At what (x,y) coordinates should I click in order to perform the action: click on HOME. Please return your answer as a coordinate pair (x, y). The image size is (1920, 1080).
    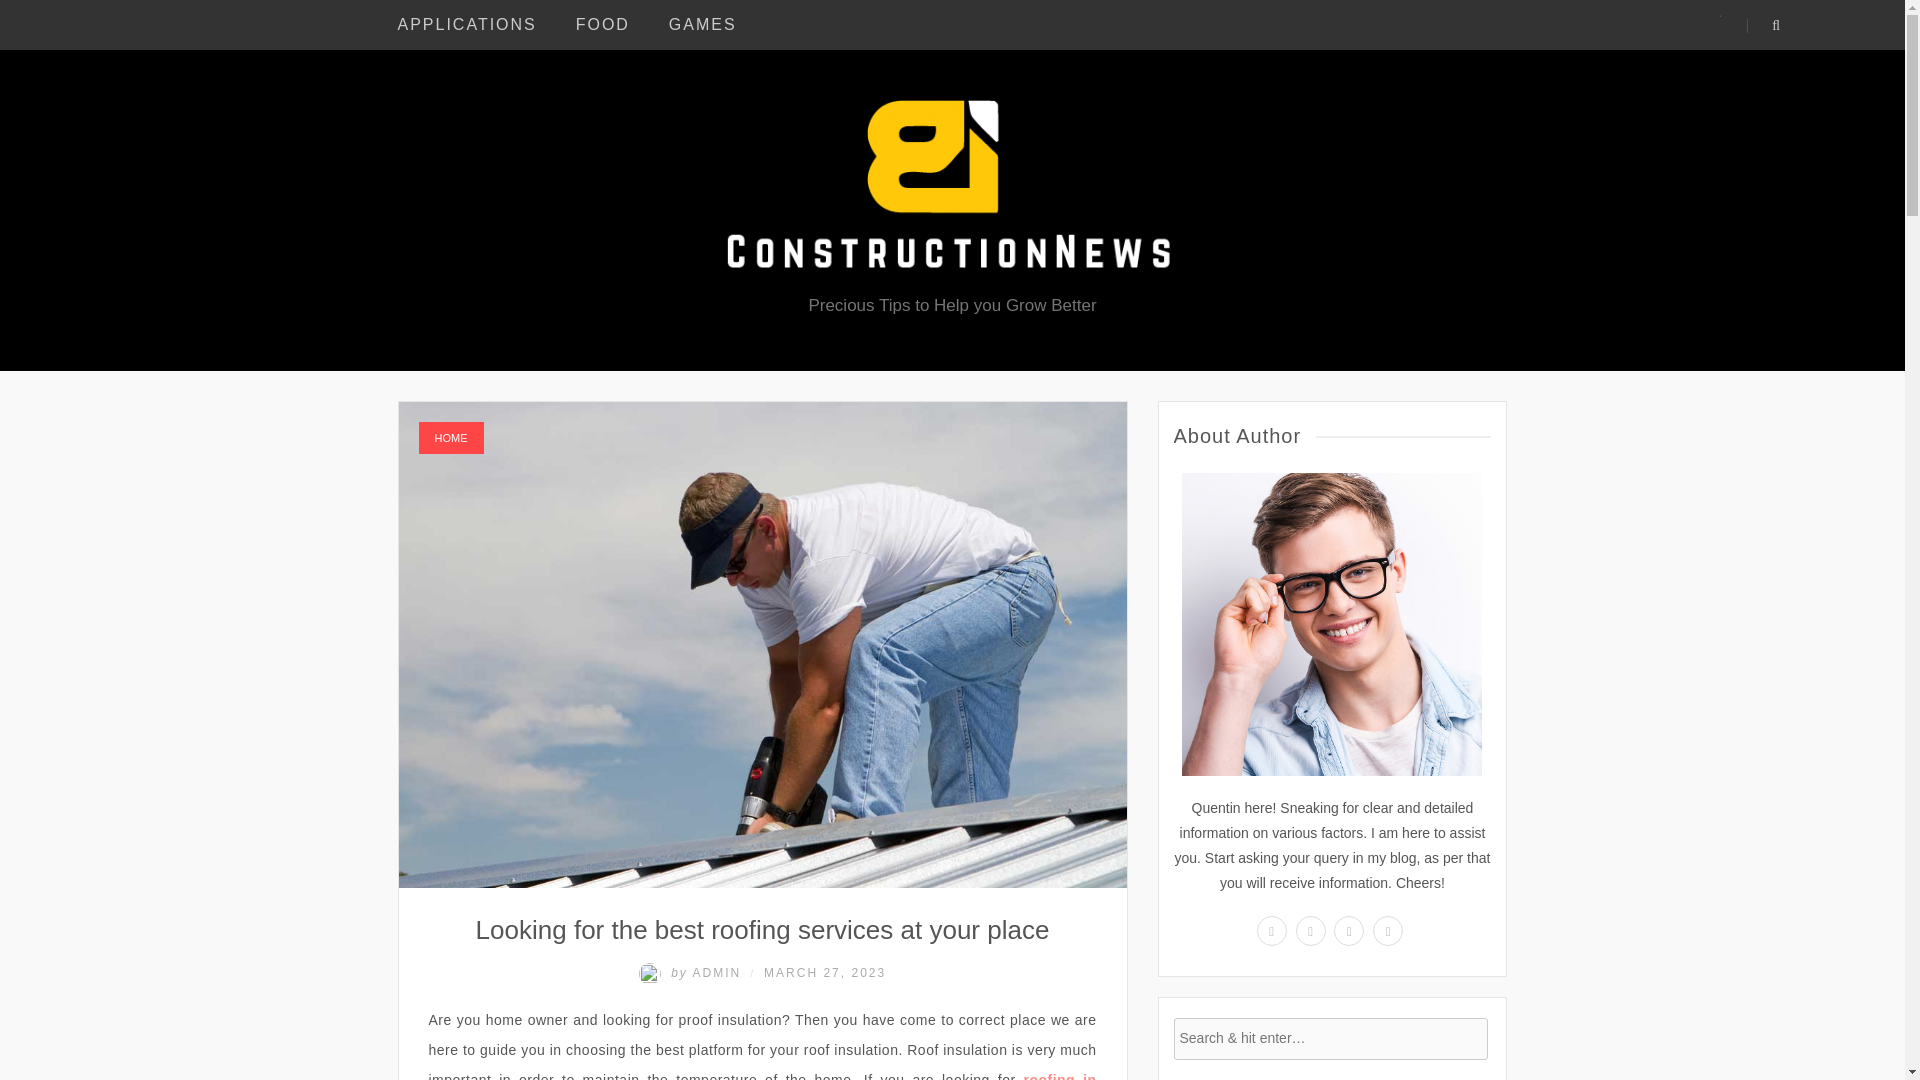
    Looking at the image, I should click on (450, 438).